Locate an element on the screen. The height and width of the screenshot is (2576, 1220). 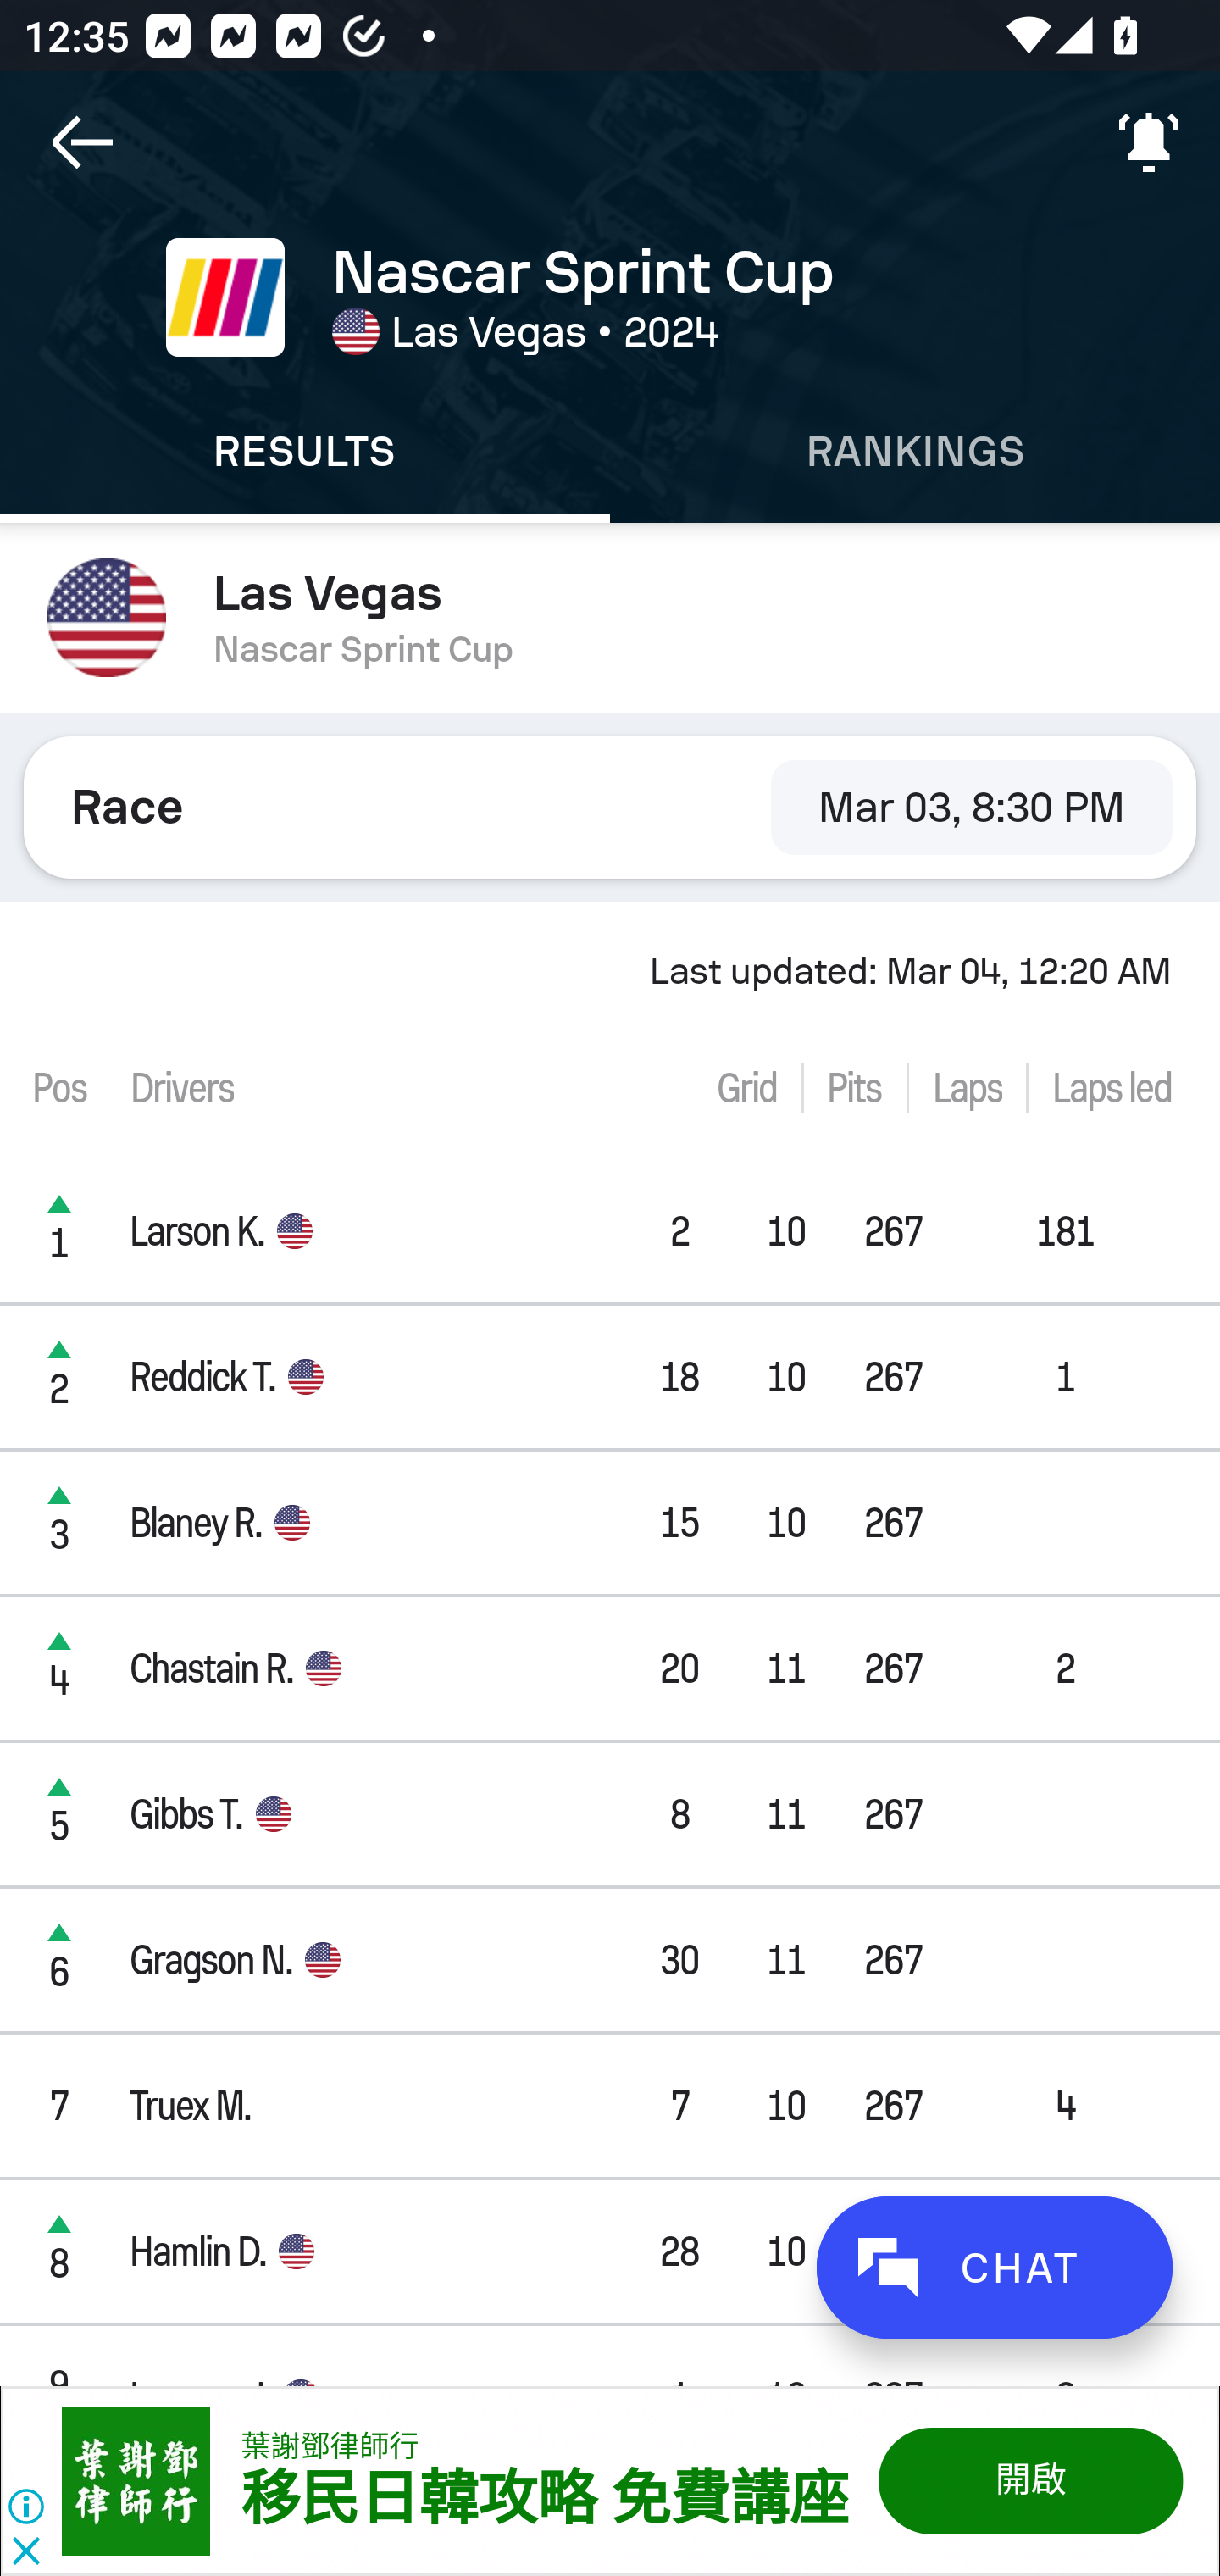
4 Chastain R. 20 11 267 2 is located at coordinates (610, 1668).